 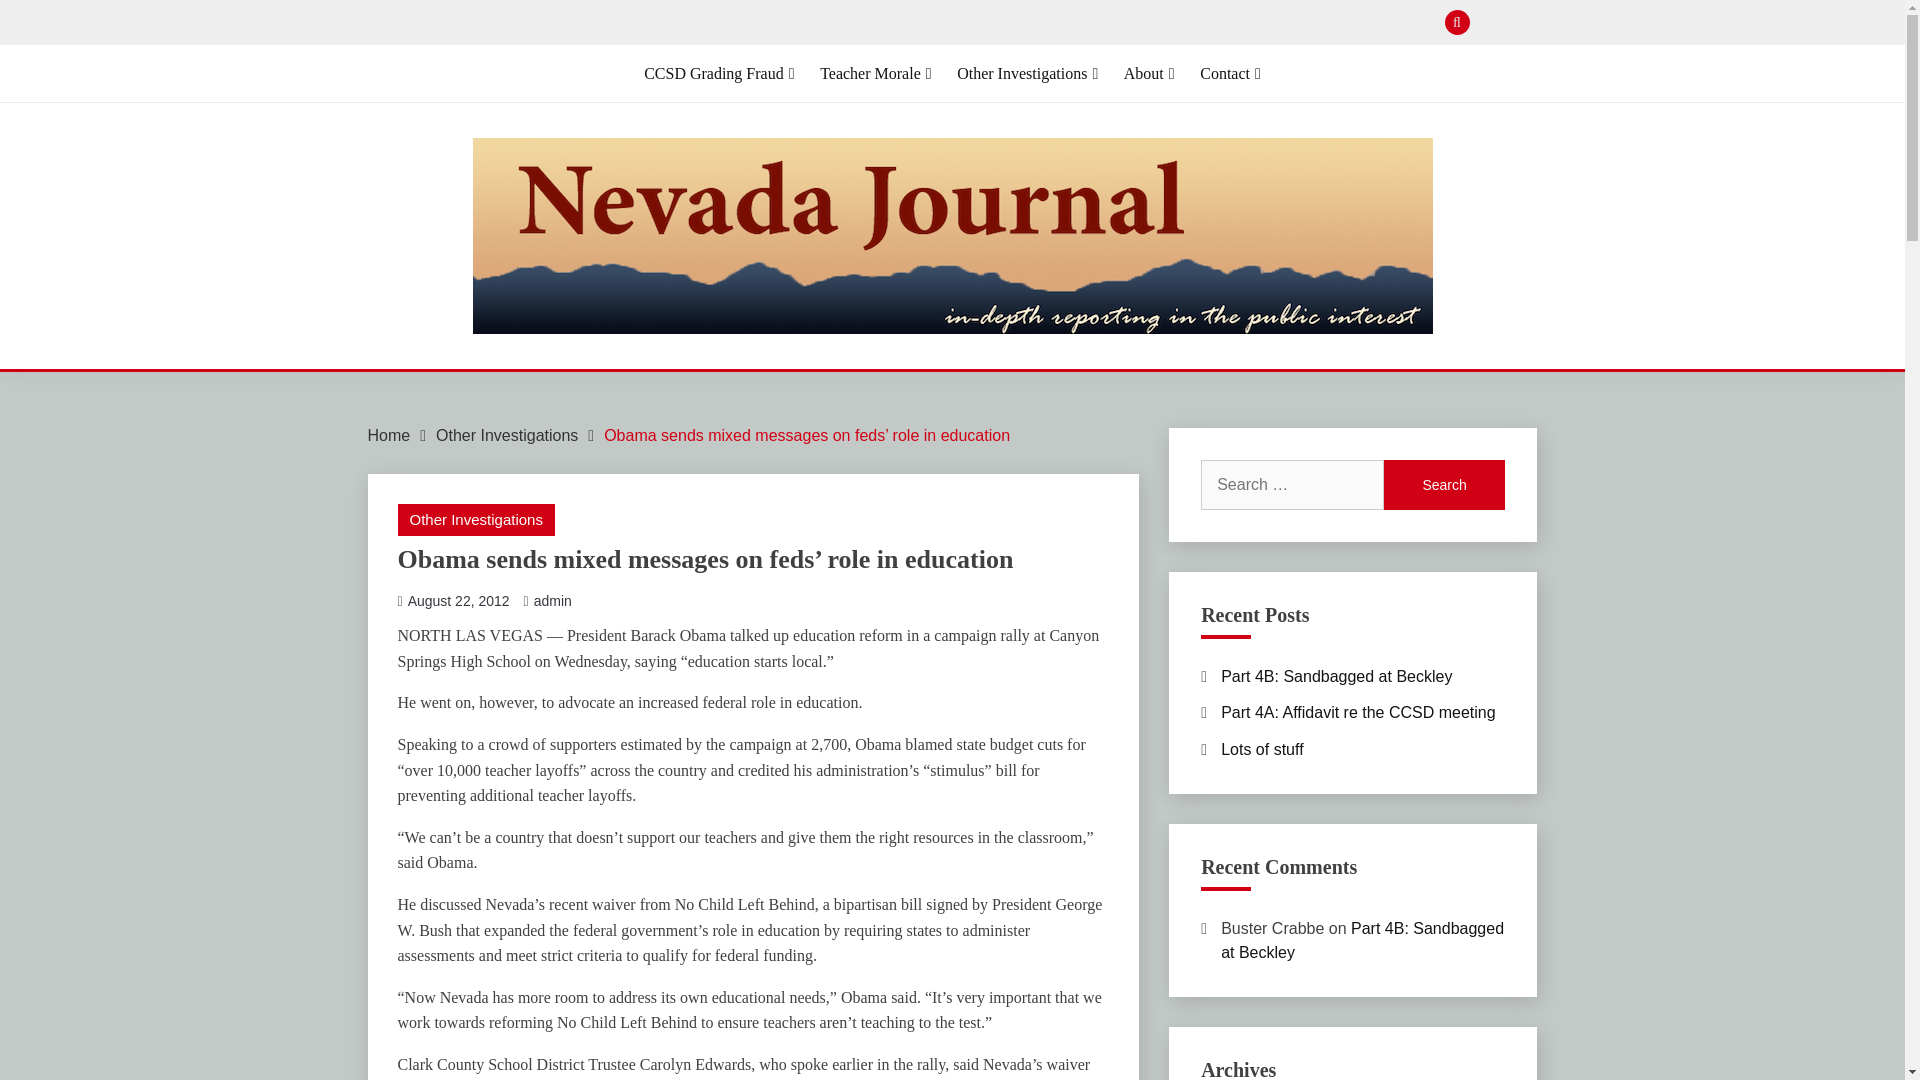 I want to click on Teacher Morale, so click(x=875, y=74).